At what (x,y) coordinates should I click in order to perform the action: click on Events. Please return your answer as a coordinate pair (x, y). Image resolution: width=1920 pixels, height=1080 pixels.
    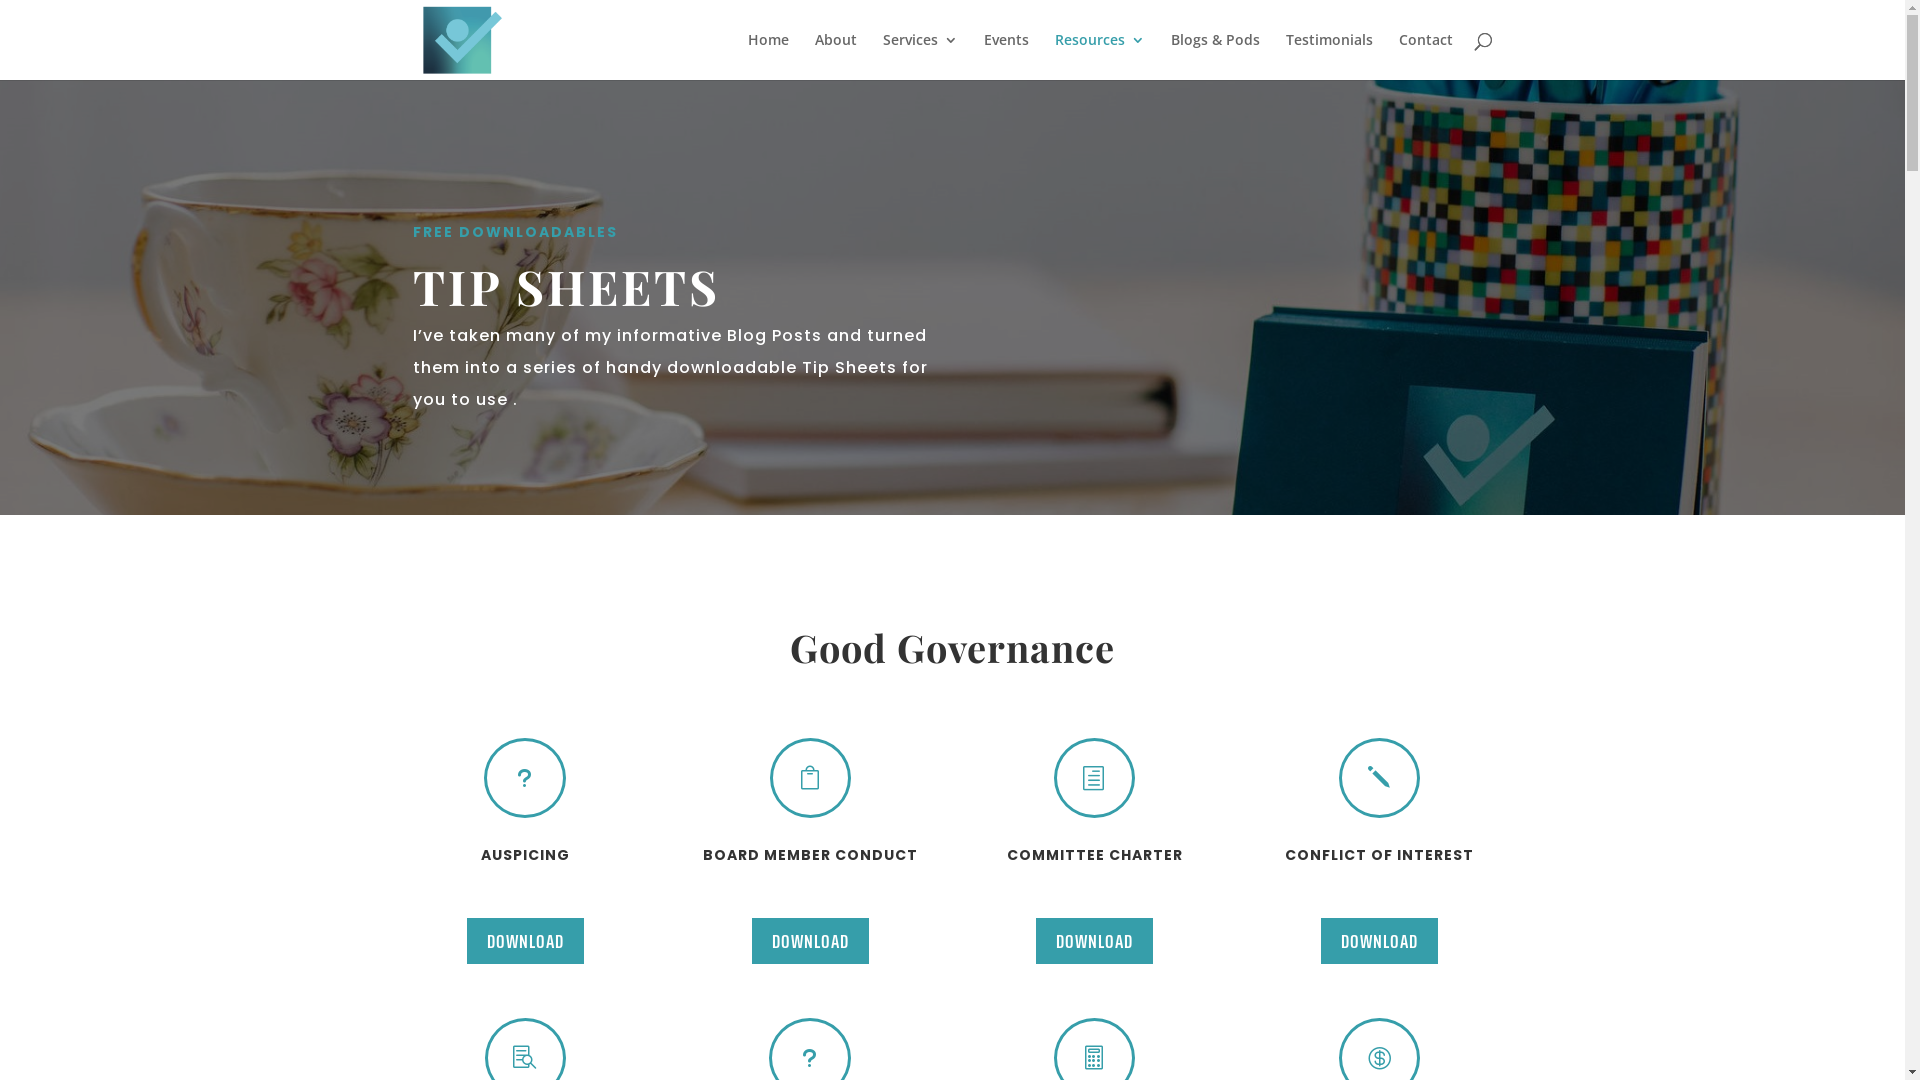
    Looking at the image, I should click on (1006, 56).